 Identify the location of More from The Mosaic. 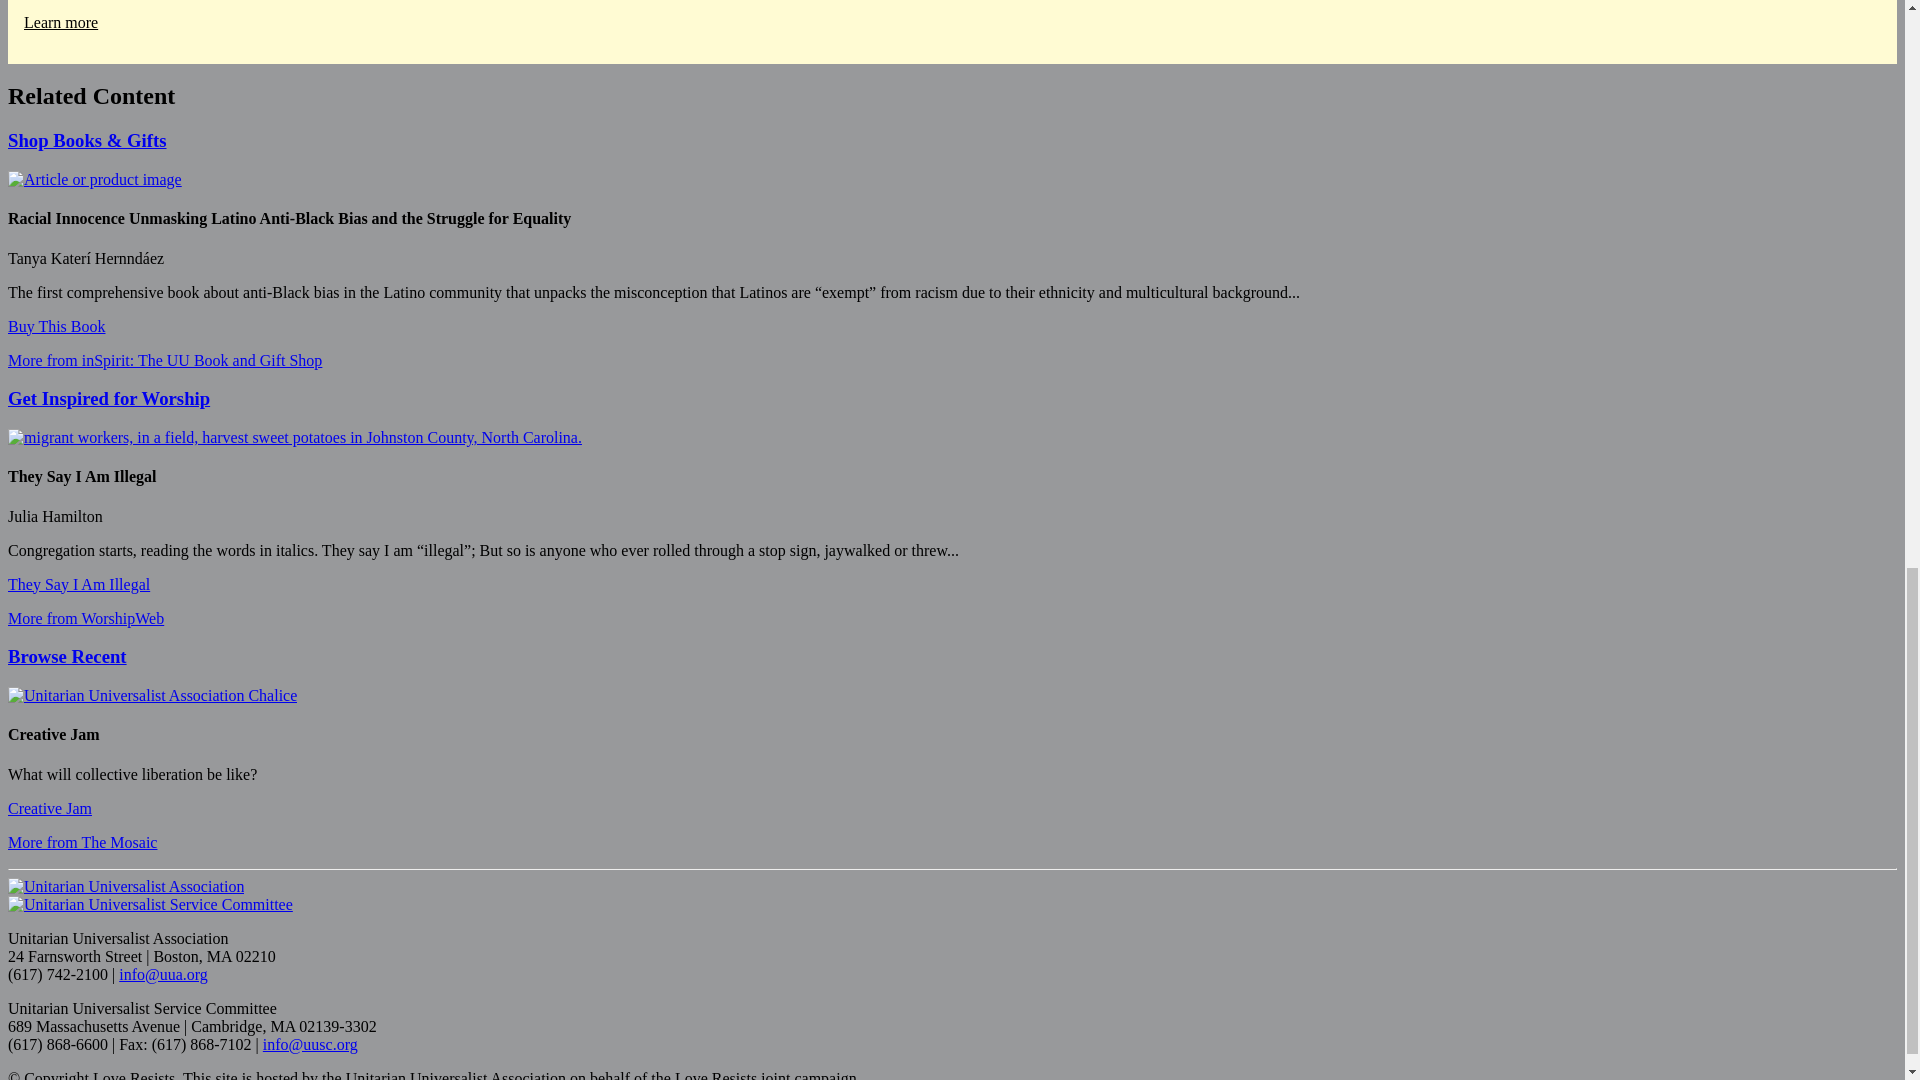
(82, 842).